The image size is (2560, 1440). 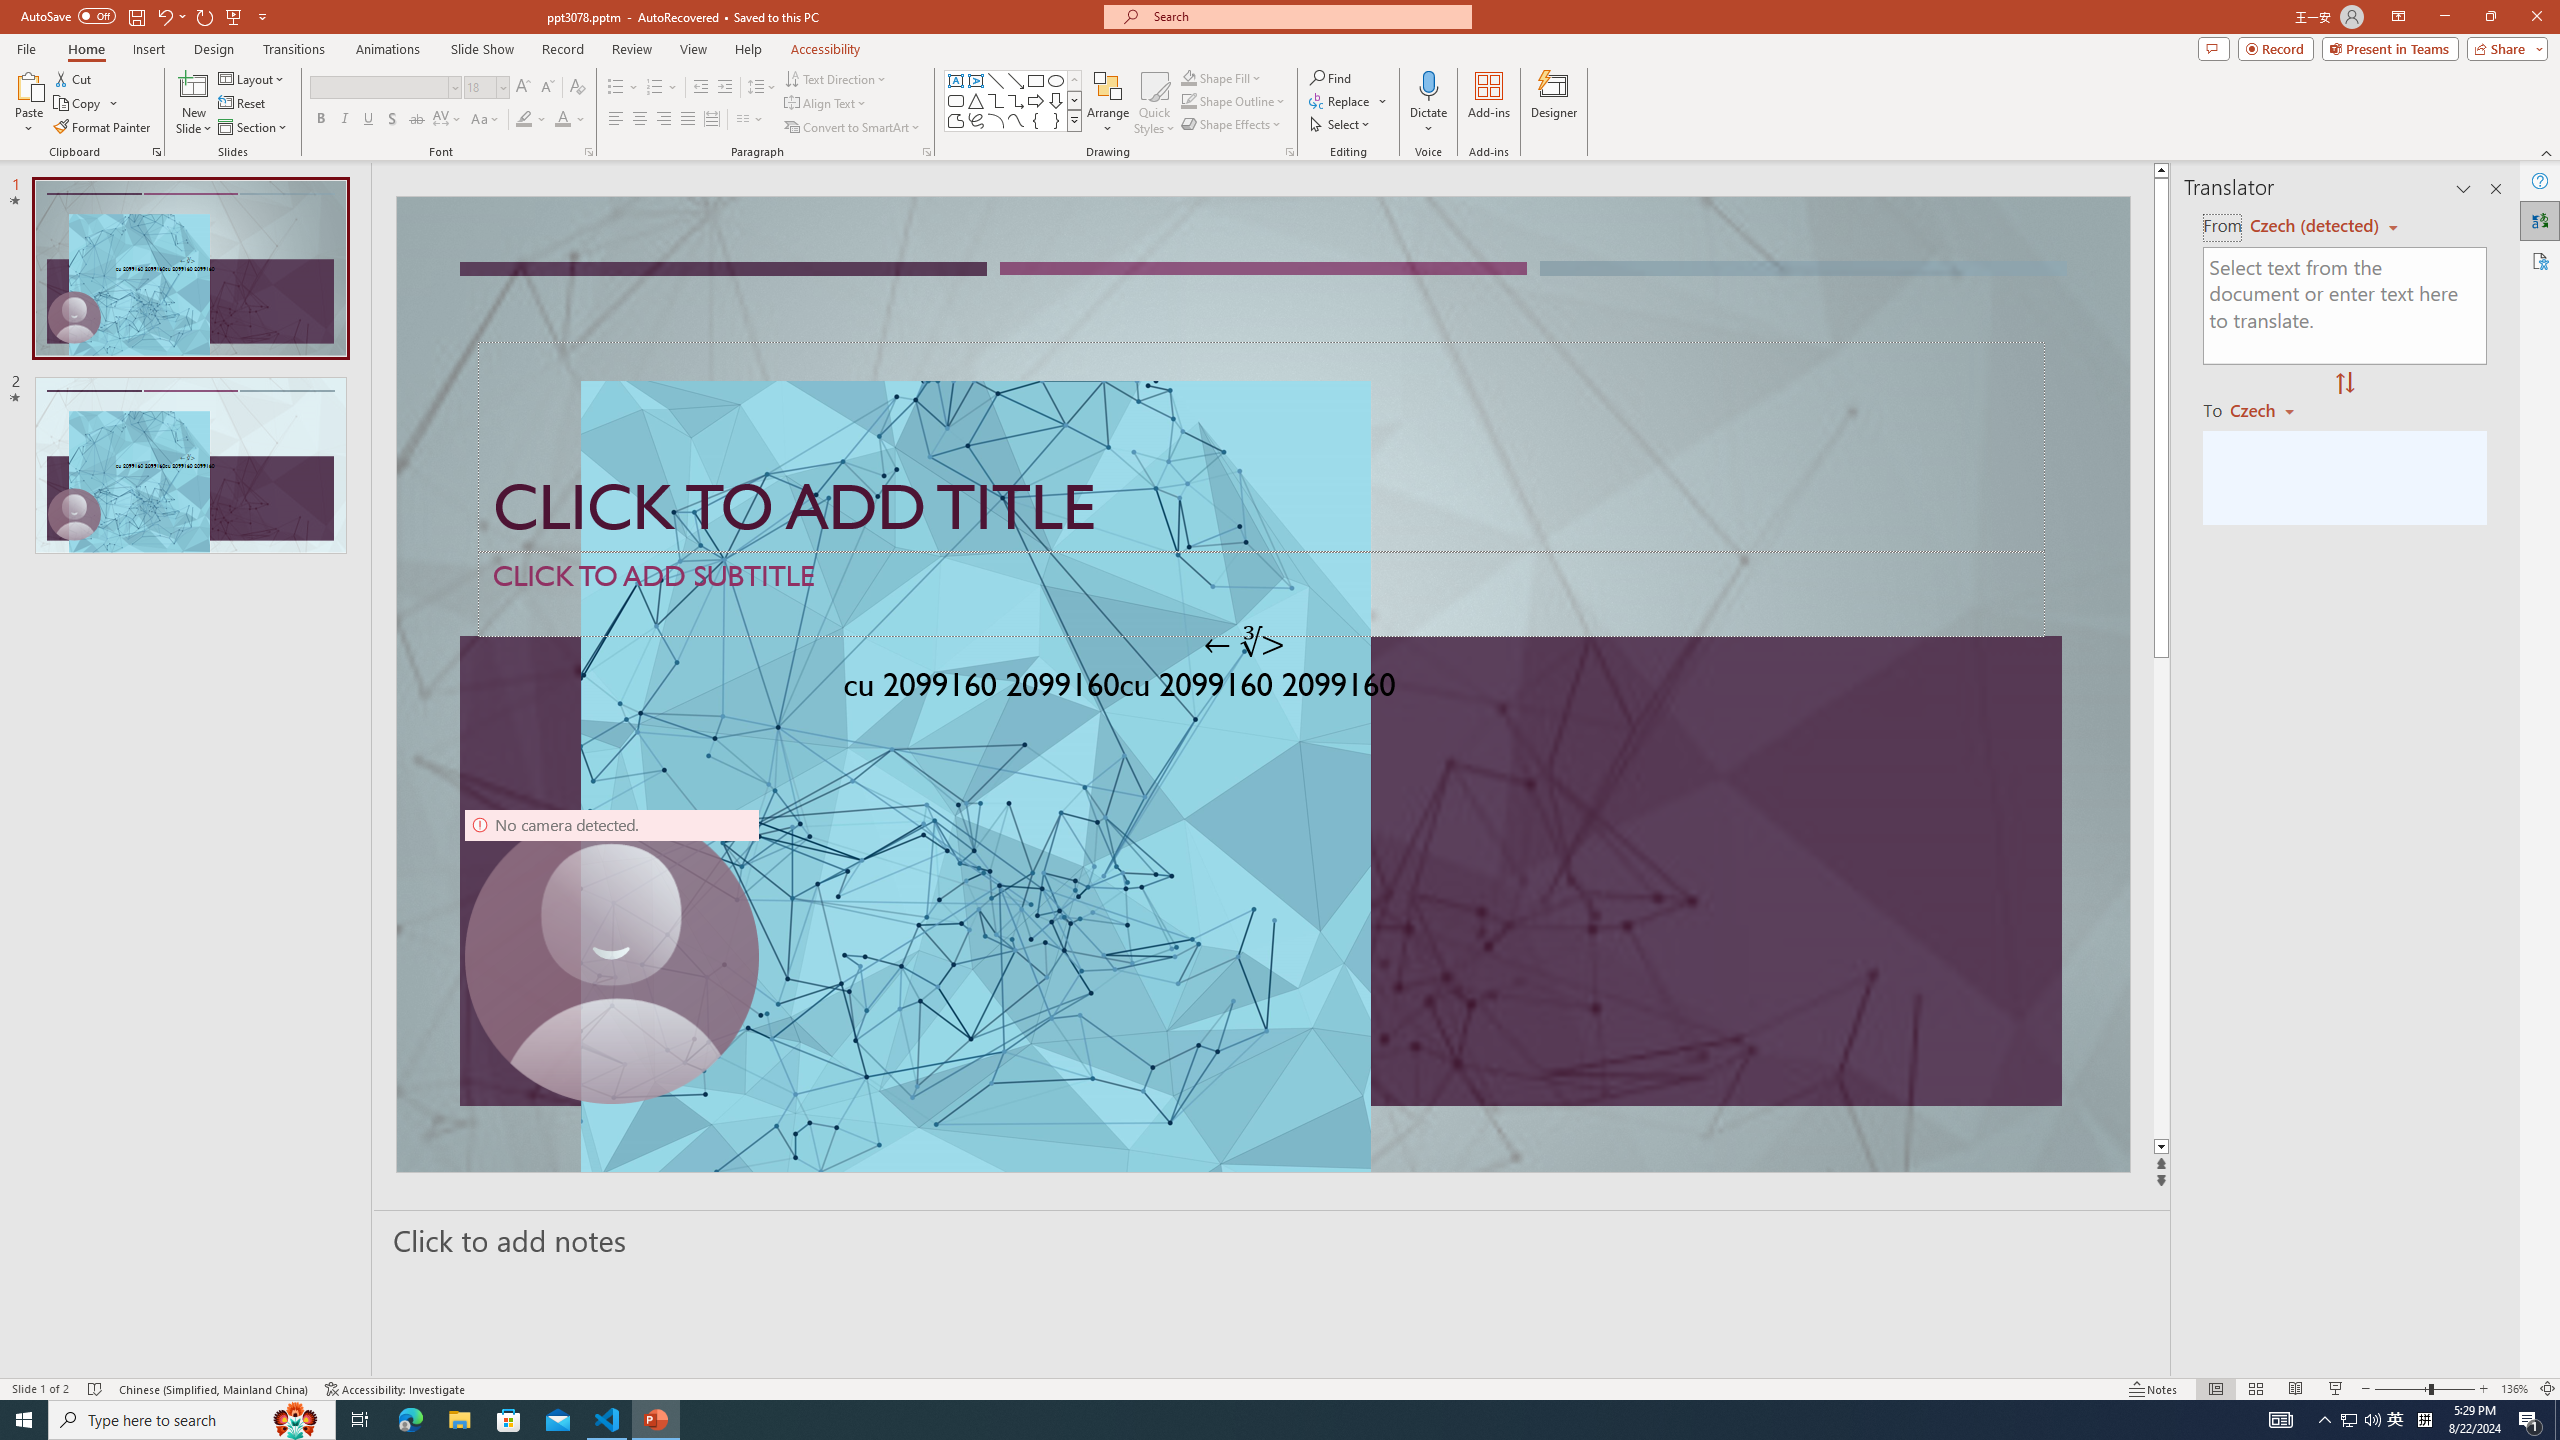 What do you see at coordinates (996, 120) in the screenshot?
I see `Arc` at bounding box center [996, 120].